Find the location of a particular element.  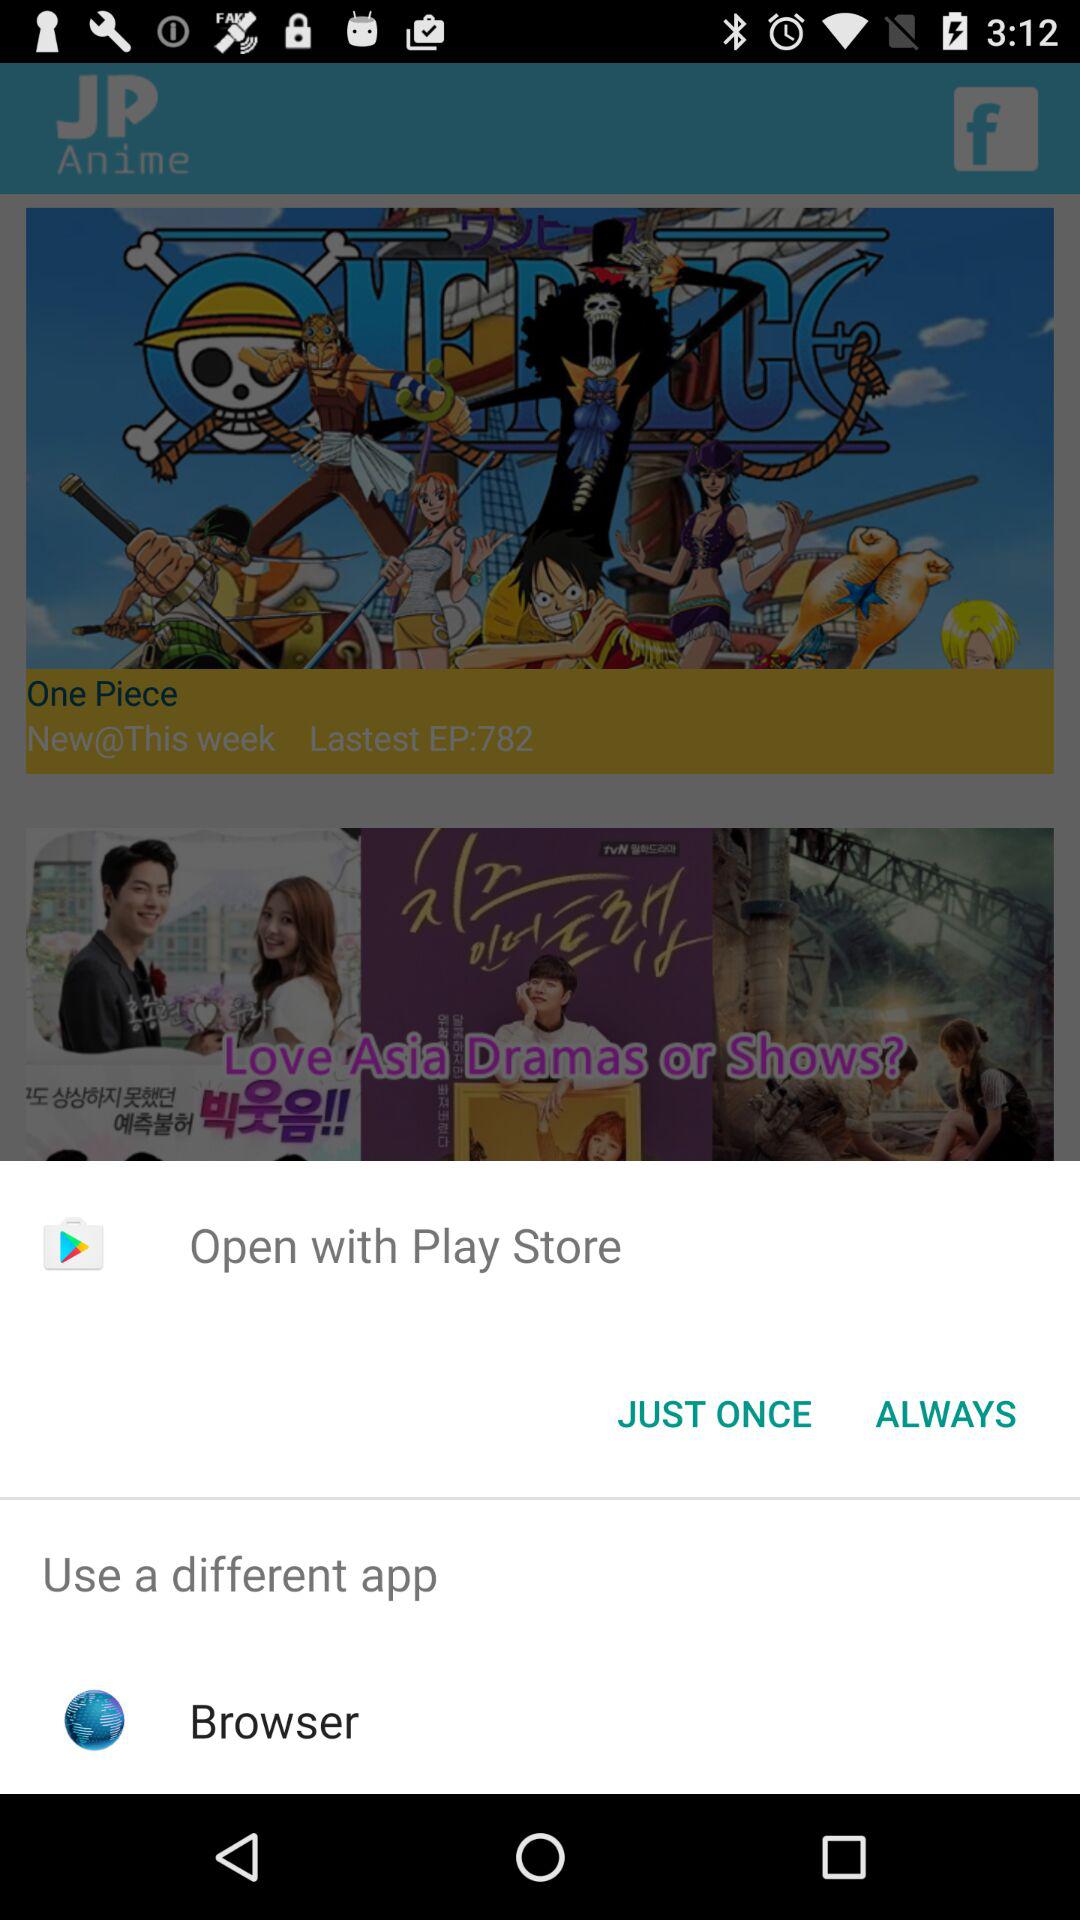

flip until the browser is located at coordinates (274, 1720).